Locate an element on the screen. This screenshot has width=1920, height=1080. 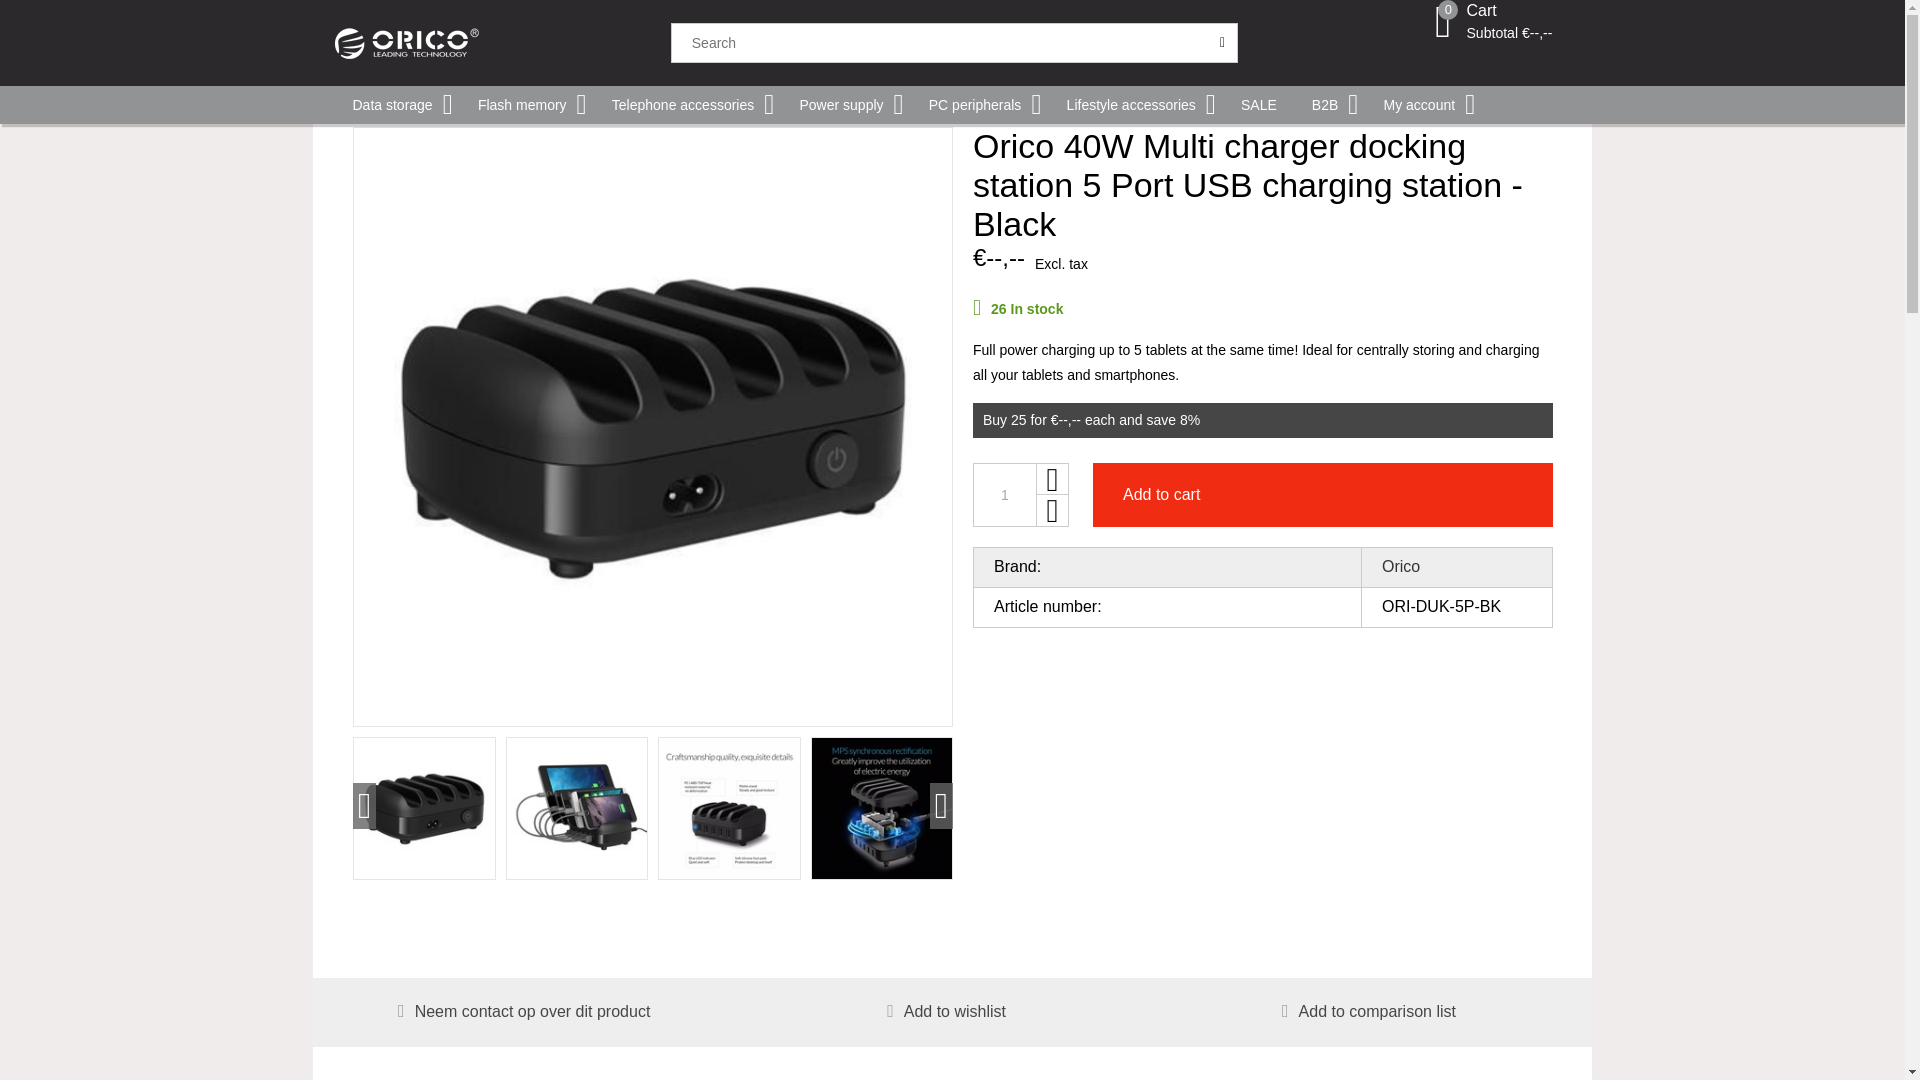
My cart is located at coordinates (1508, 22).